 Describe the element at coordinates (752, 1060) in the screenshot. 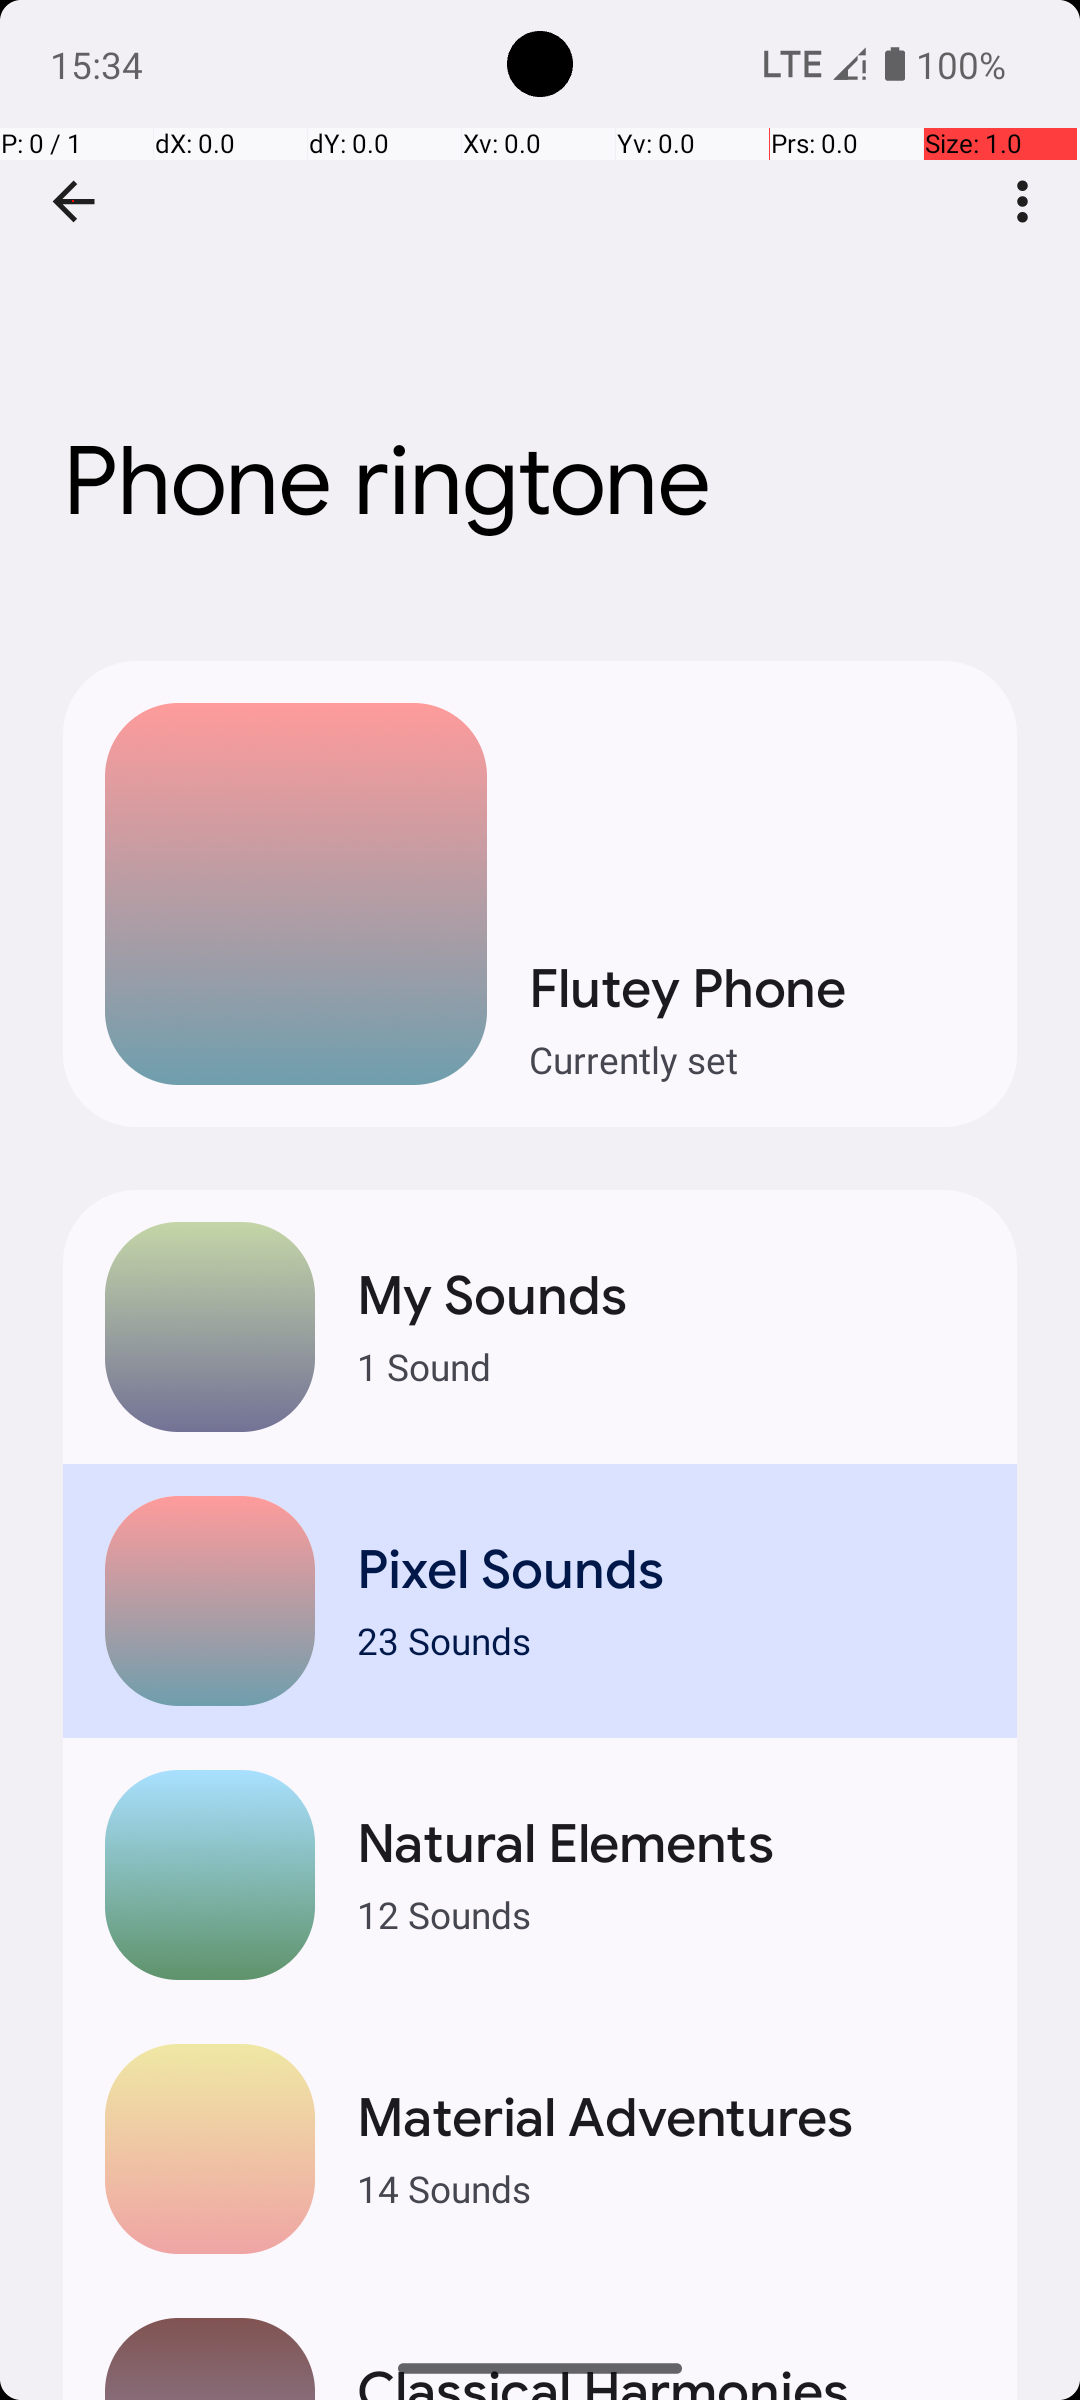

I see `Currently set` at that location.